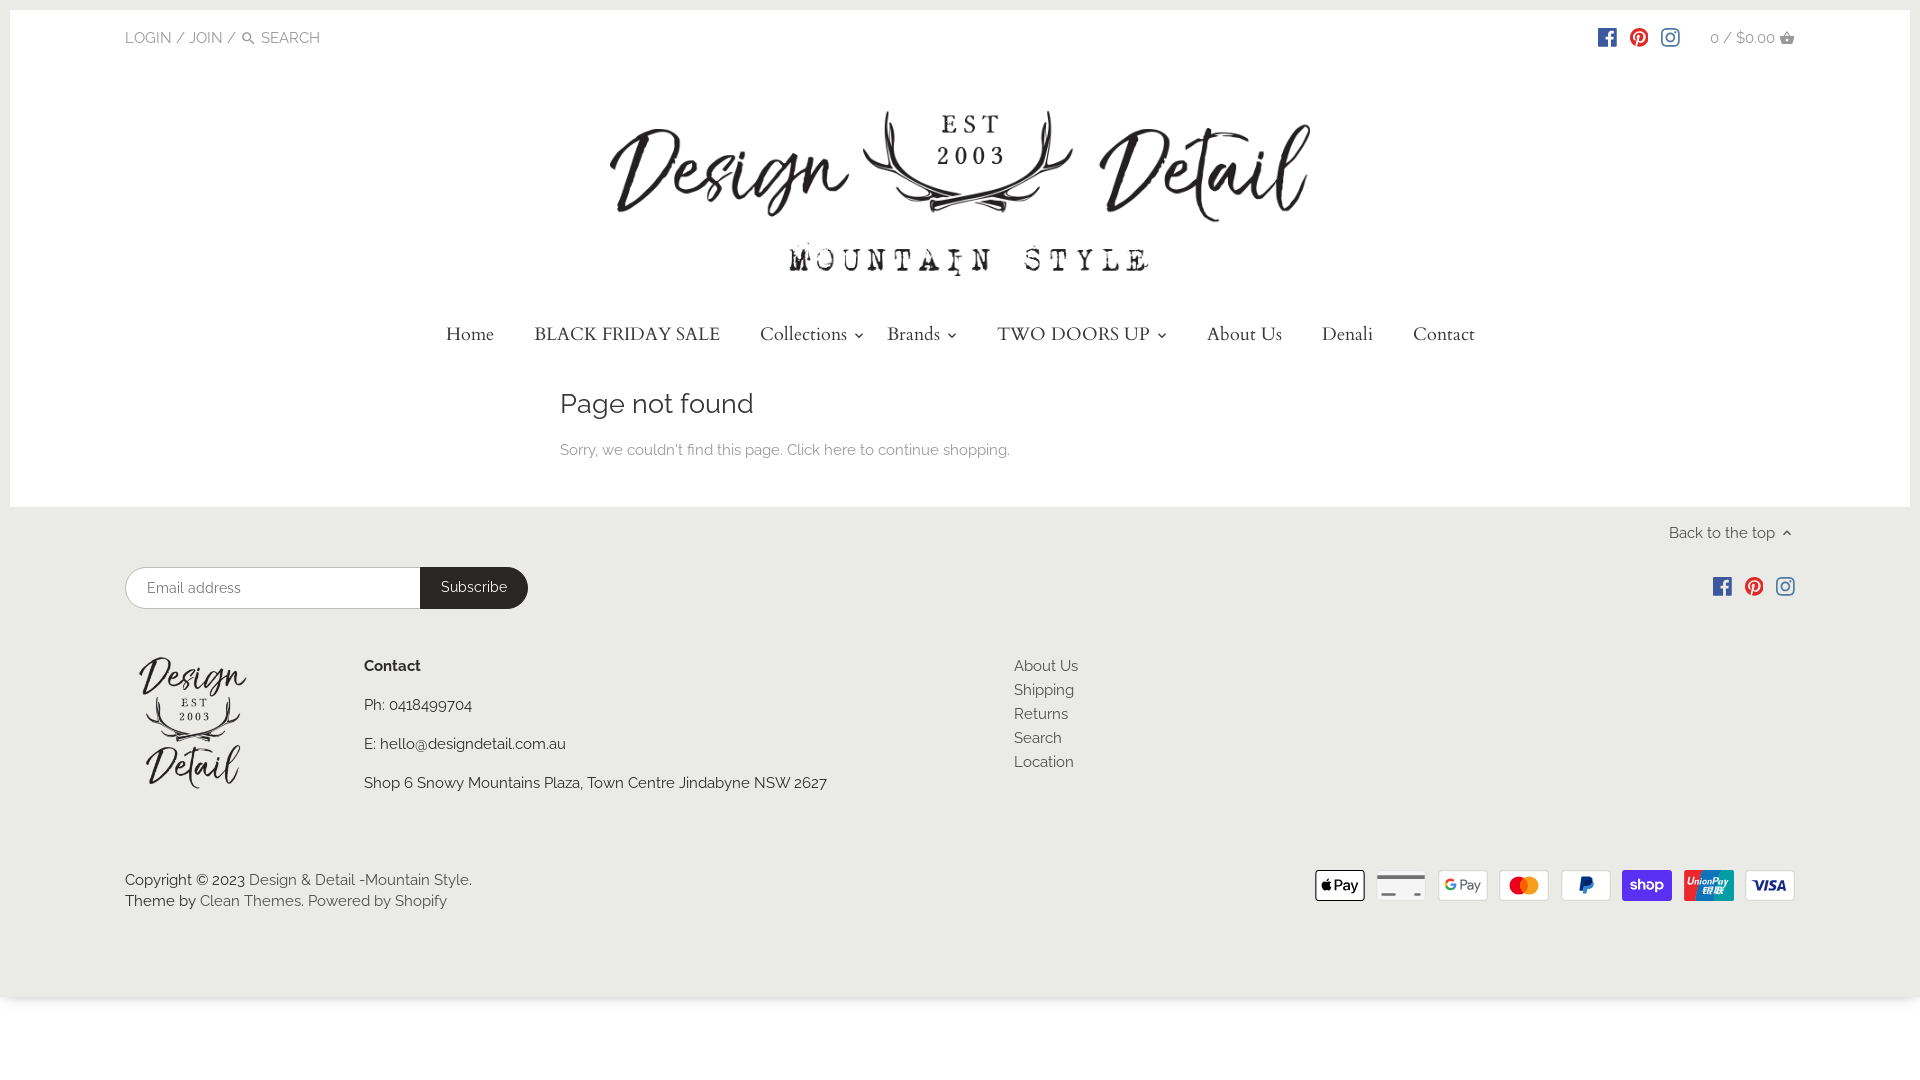 This screenshot has height=1080, width=1920. What do you see at coordinates (248, 38) in the screenshot?
I see `Search` at bounding box center [248, 38].